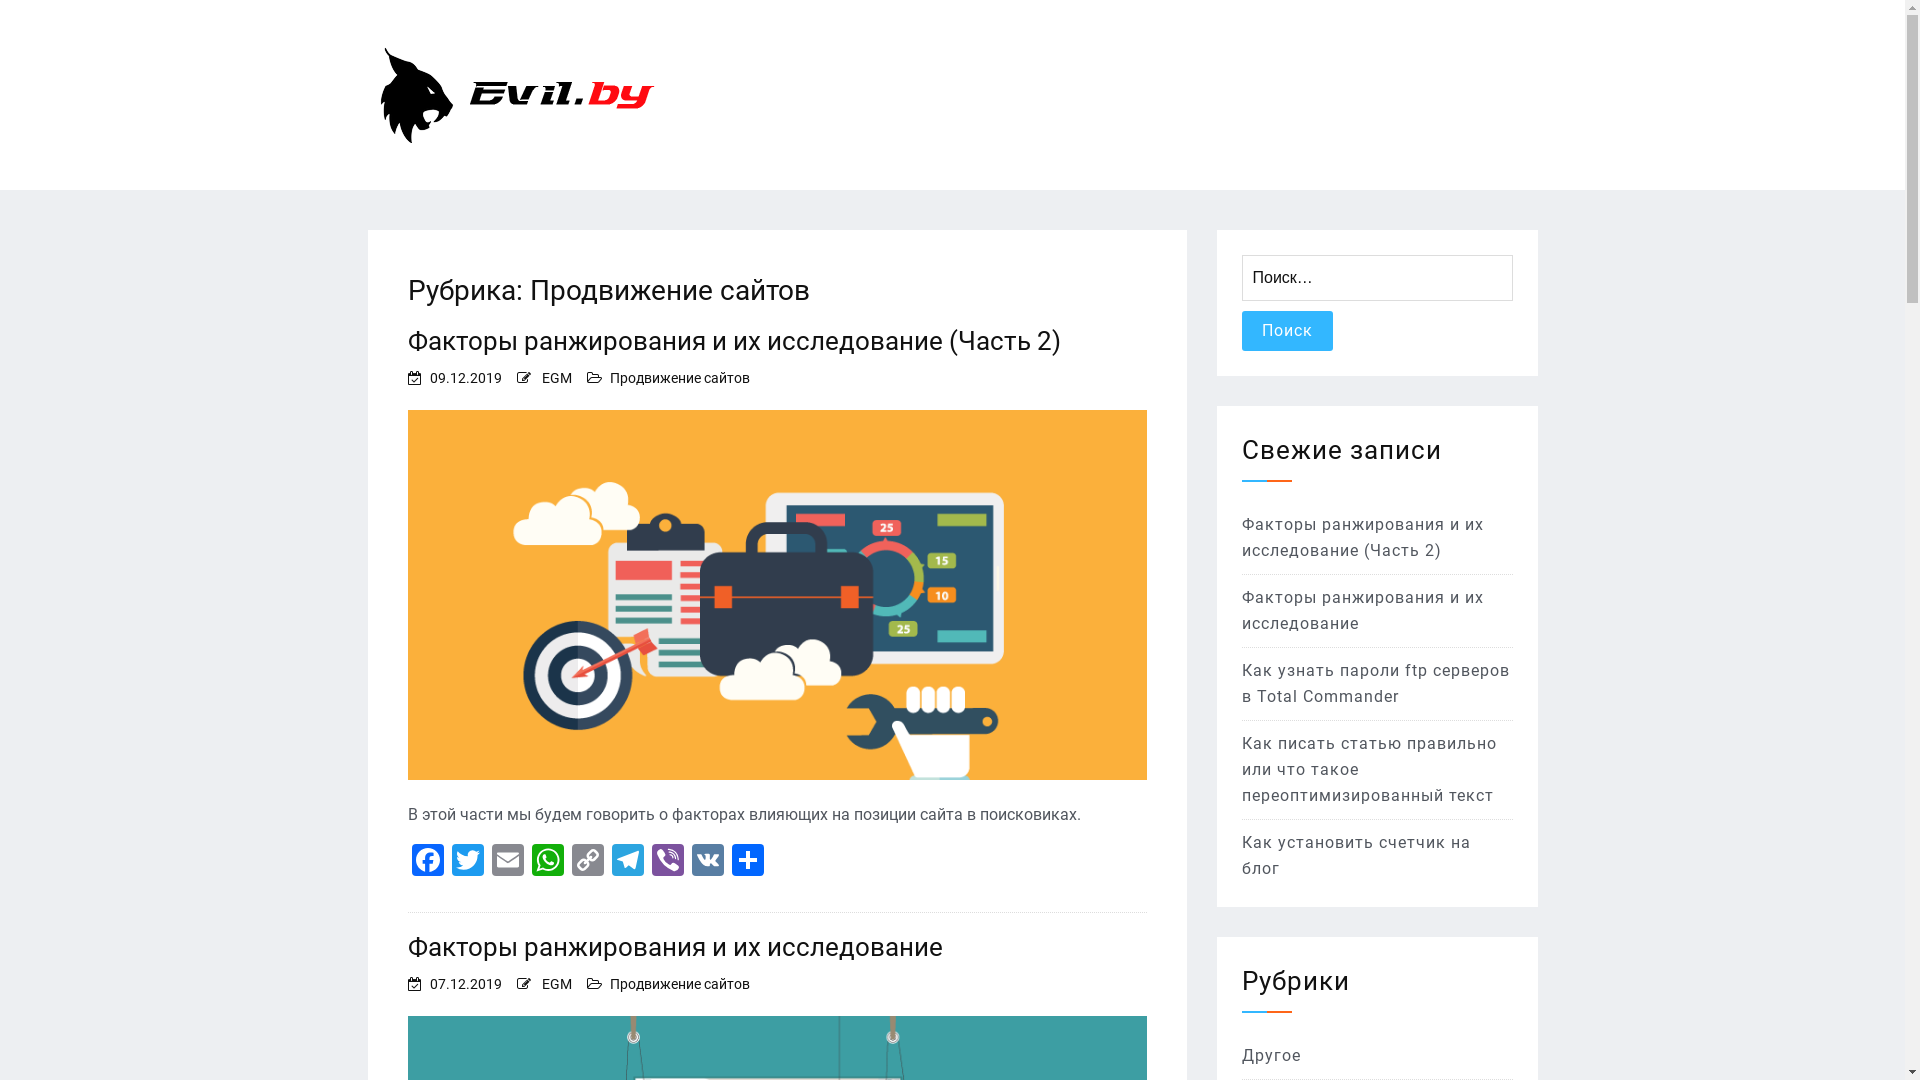  Describe the element at coordinates (557, 378) in the screenshot. I see `EGM` at that location.